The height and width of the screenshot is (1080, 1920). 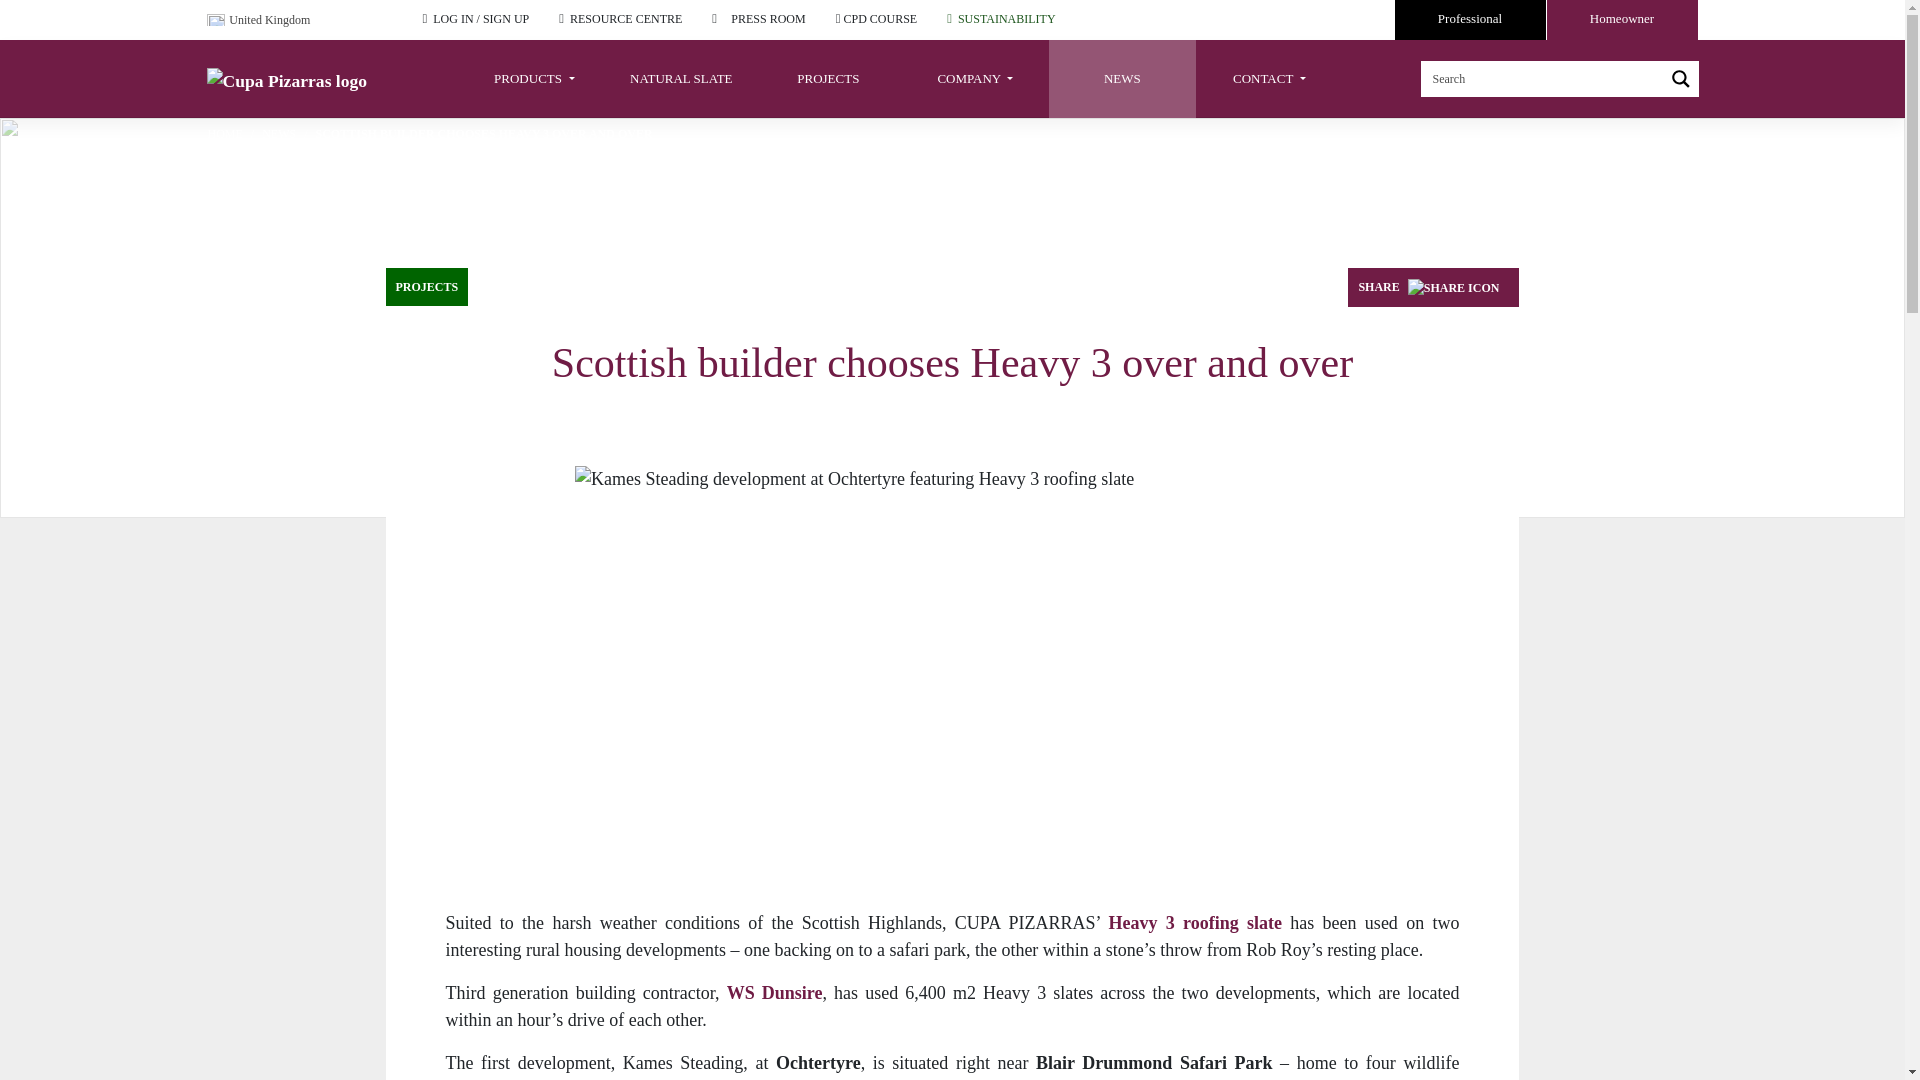 What do you see at coordinates (1469, 20) in the screenshot?
I see `Professional` at bounding box center [1469, 20].